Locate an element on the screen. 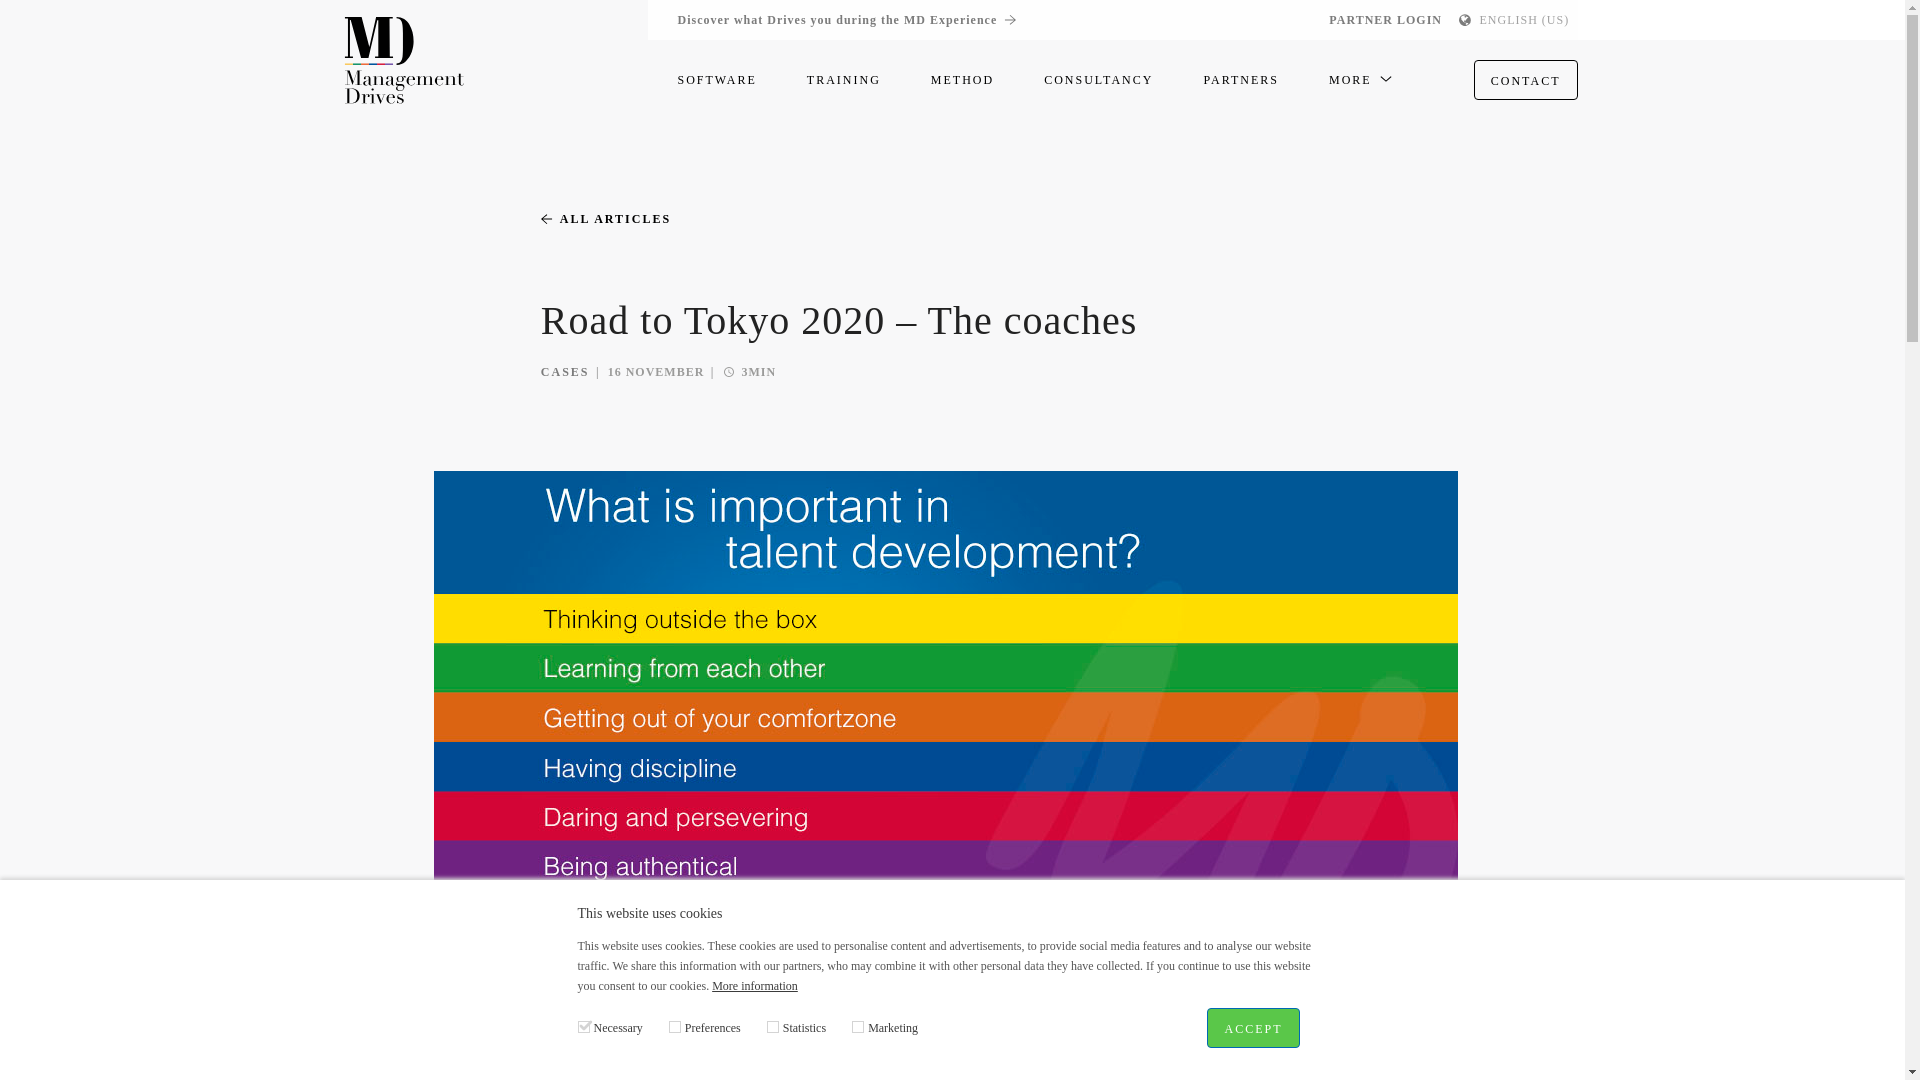 This screenshot has height=1080, width=1920. on is located at coordinates (858, 1026).